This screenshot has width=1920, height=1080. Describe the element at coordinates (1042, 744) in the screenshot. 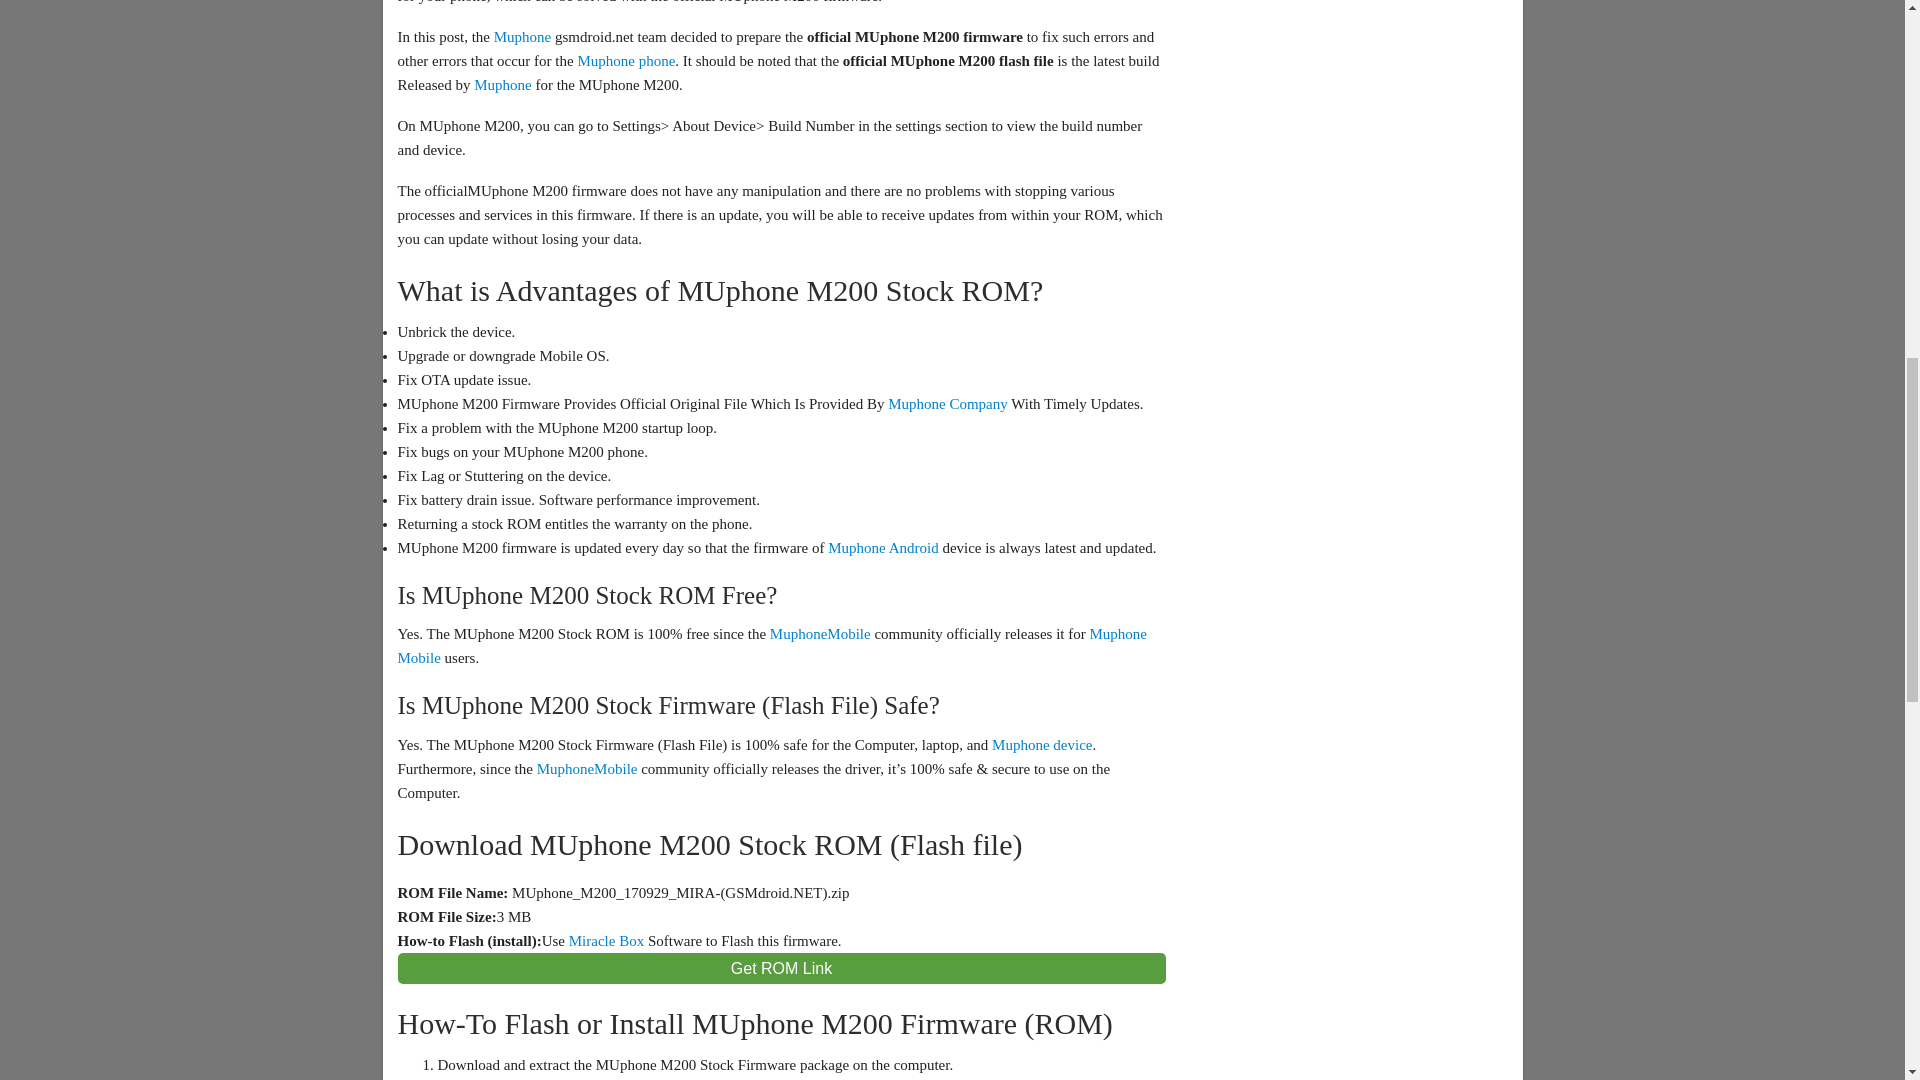

I see `Muphone device` at that location.